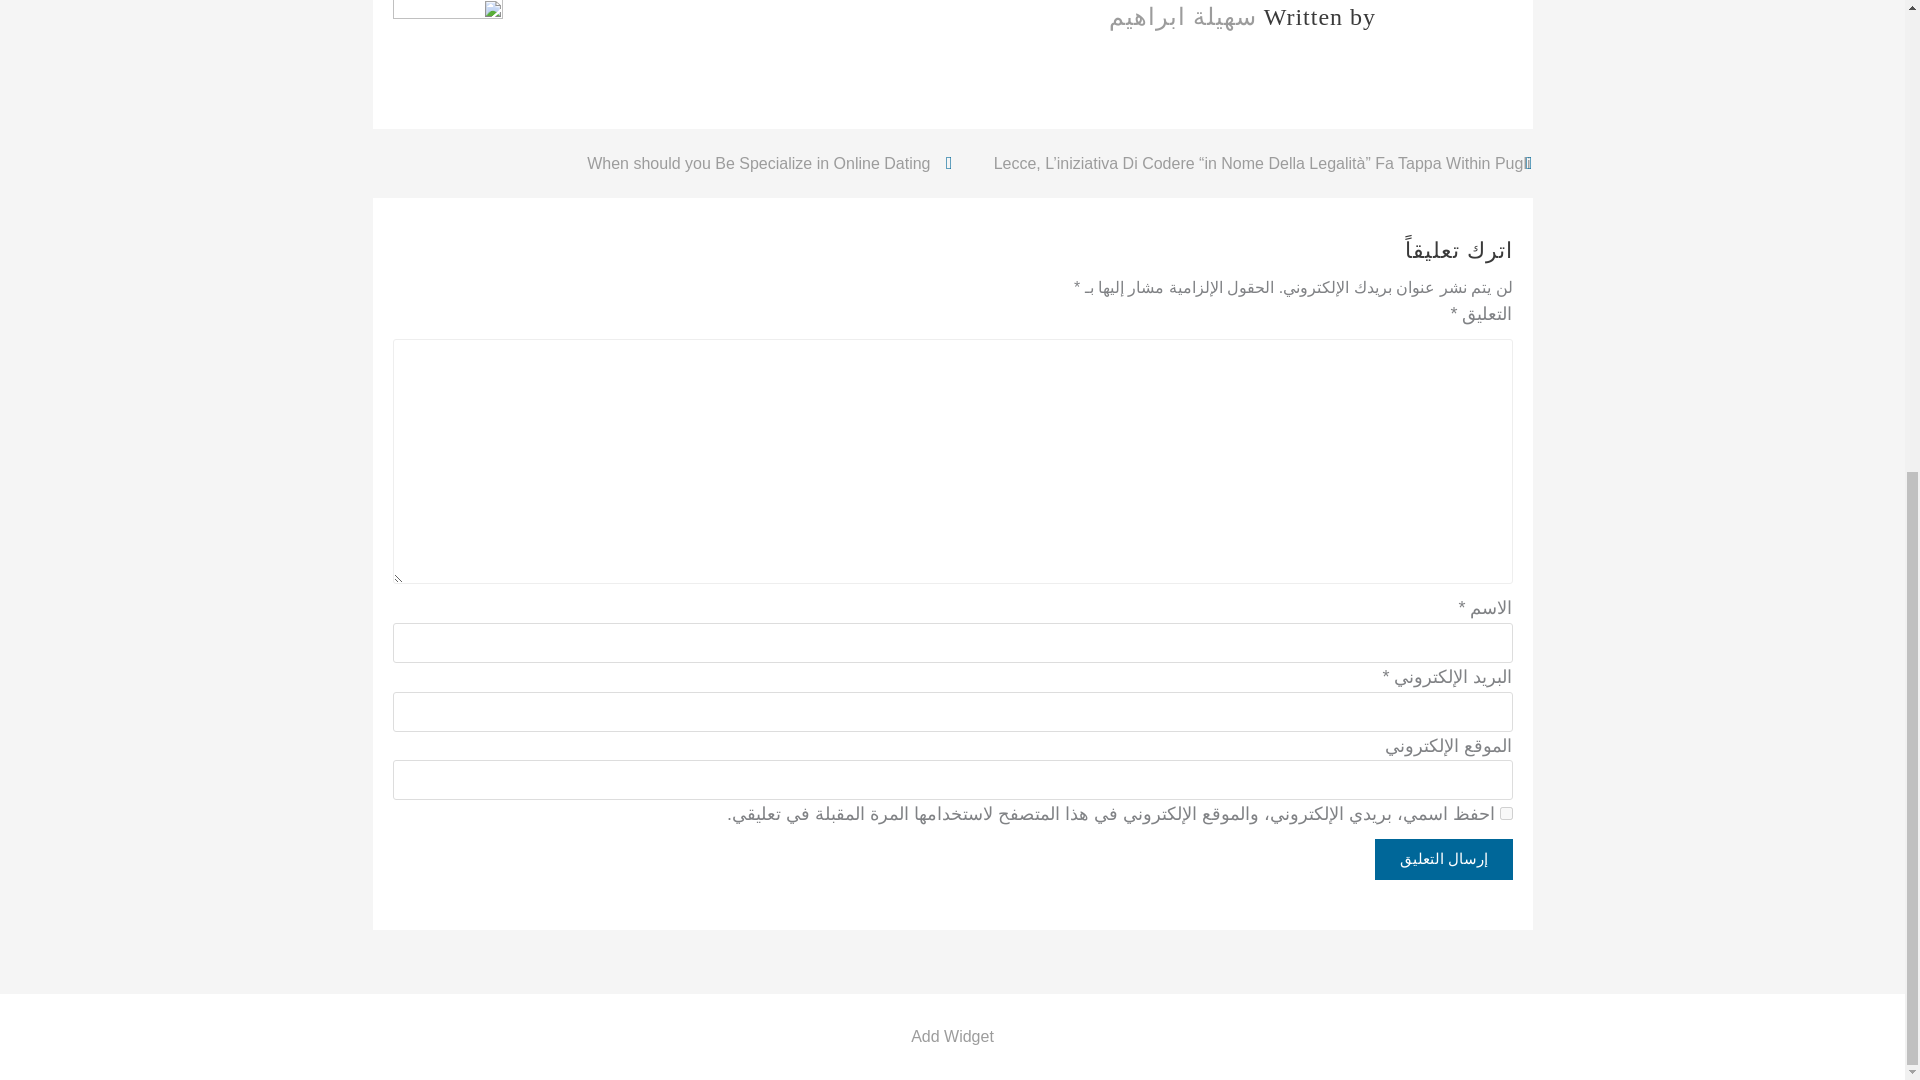 The height and width of the screenshot is (1080, 1920). Describe the element at coordinates (952, 1036) in the screenshot. I see `Add Widget` at that location.